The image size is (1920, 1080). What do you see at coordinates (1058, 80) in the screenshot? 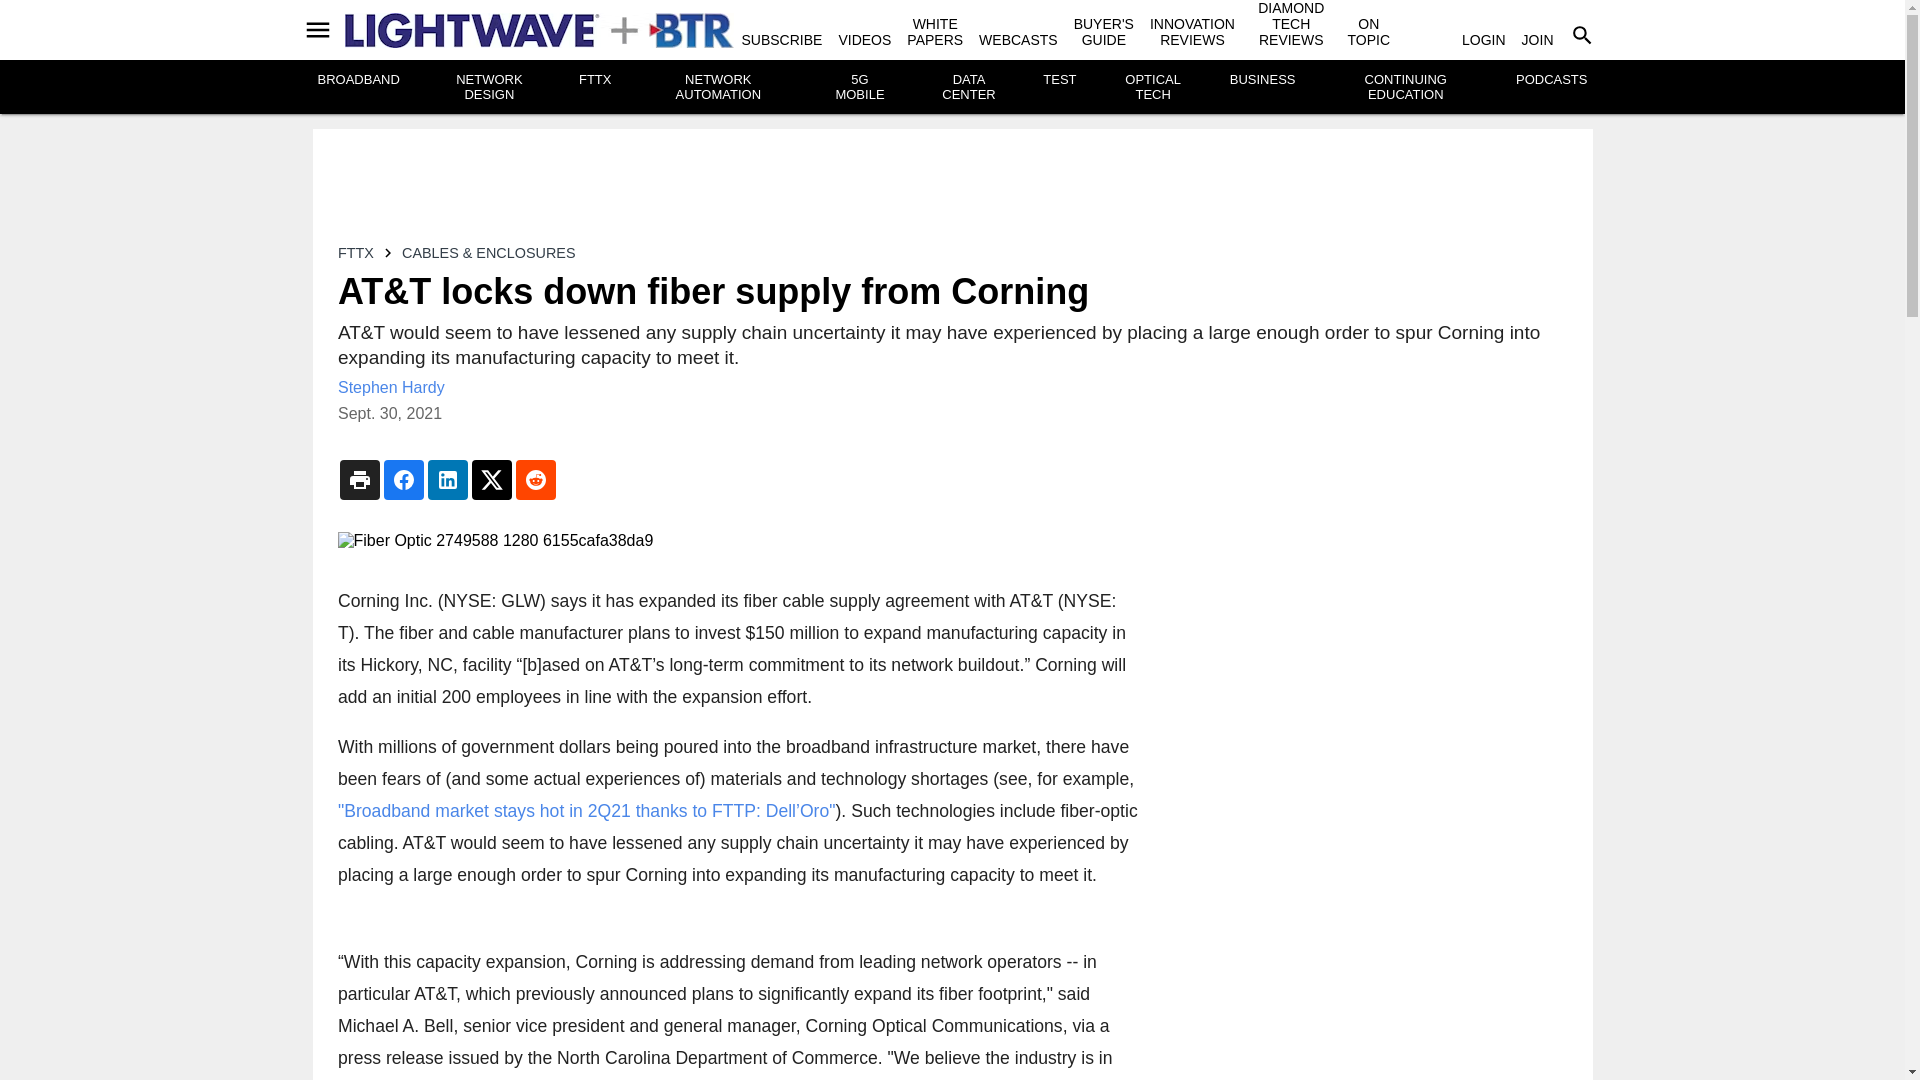
I see `TEST` at bounding box center [1058, 80].